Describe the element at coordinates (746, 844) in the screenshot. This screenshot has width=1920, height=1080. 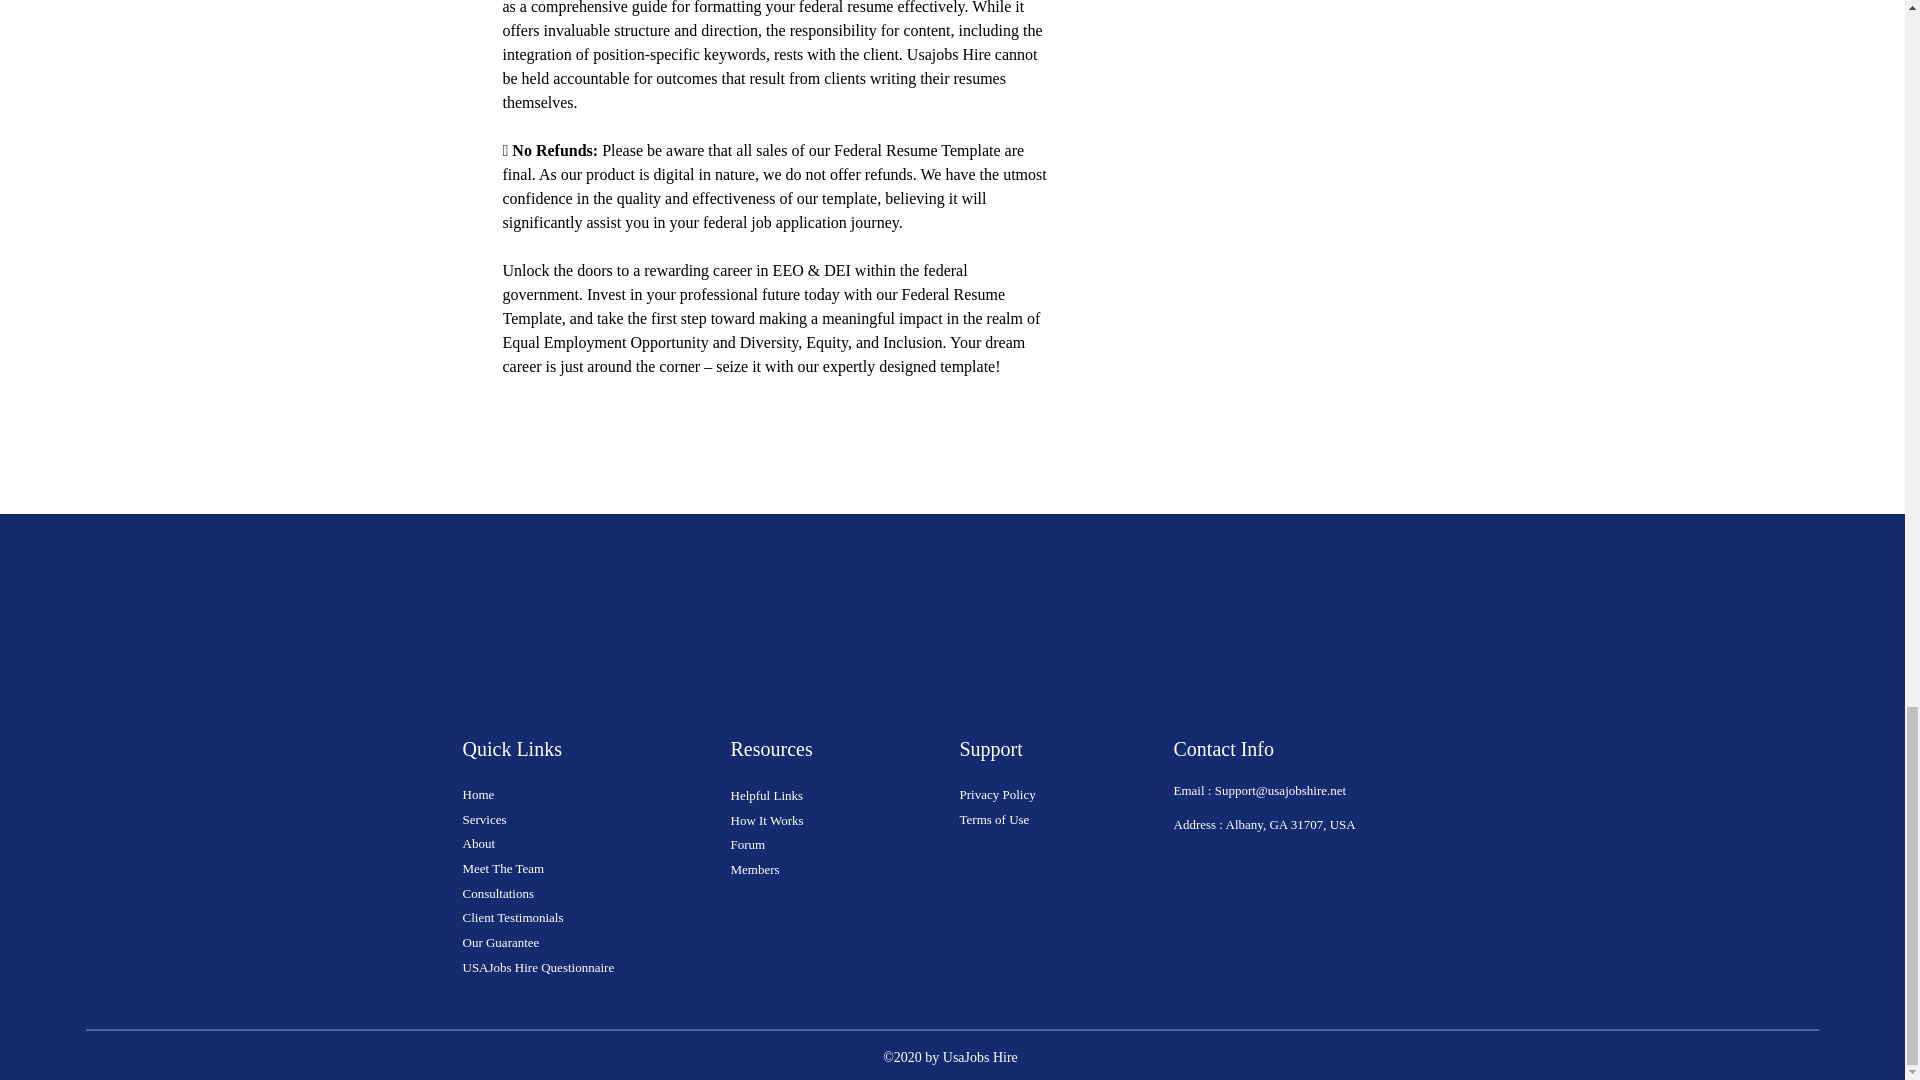
I see `Forum` at that location.